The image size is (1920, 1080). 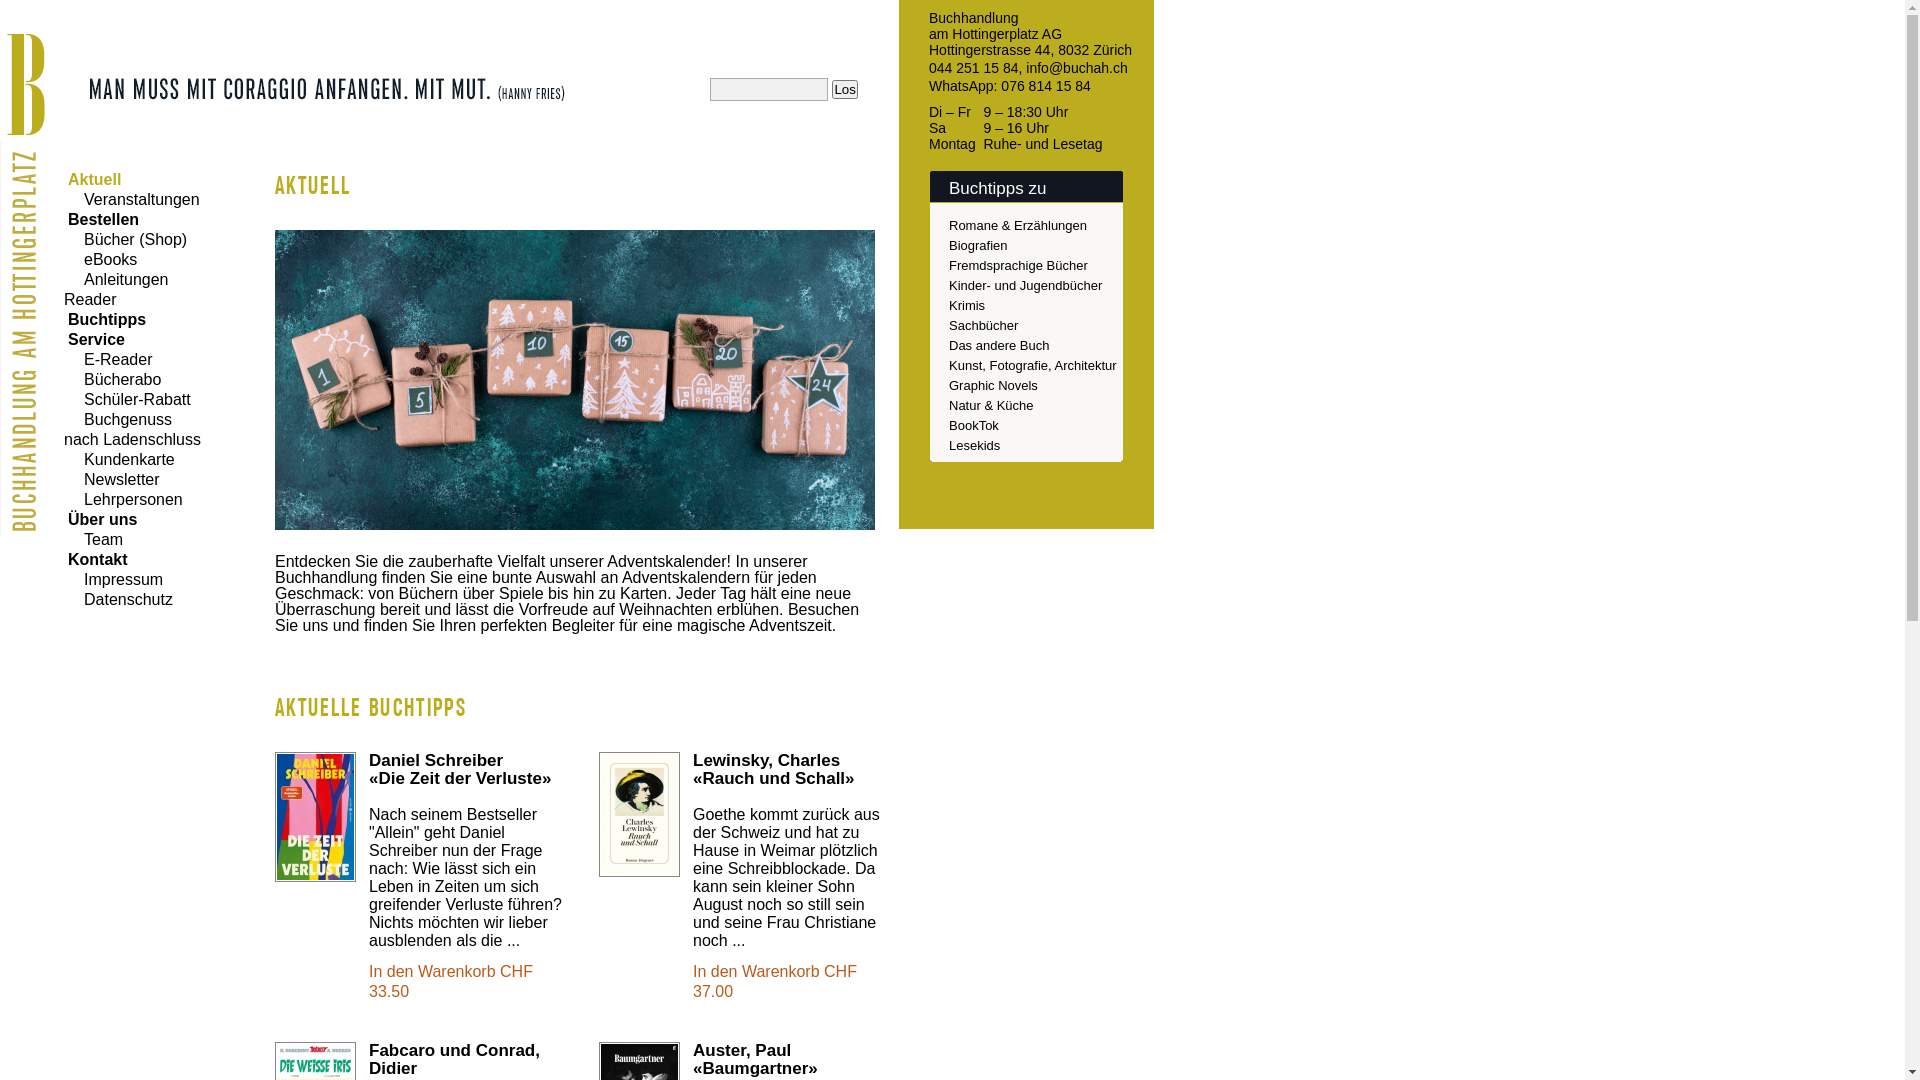 What do you see at coordinates (132, 200) in the screenshot?
I see `Veranstaltungen` at bounding box center [132, 200].